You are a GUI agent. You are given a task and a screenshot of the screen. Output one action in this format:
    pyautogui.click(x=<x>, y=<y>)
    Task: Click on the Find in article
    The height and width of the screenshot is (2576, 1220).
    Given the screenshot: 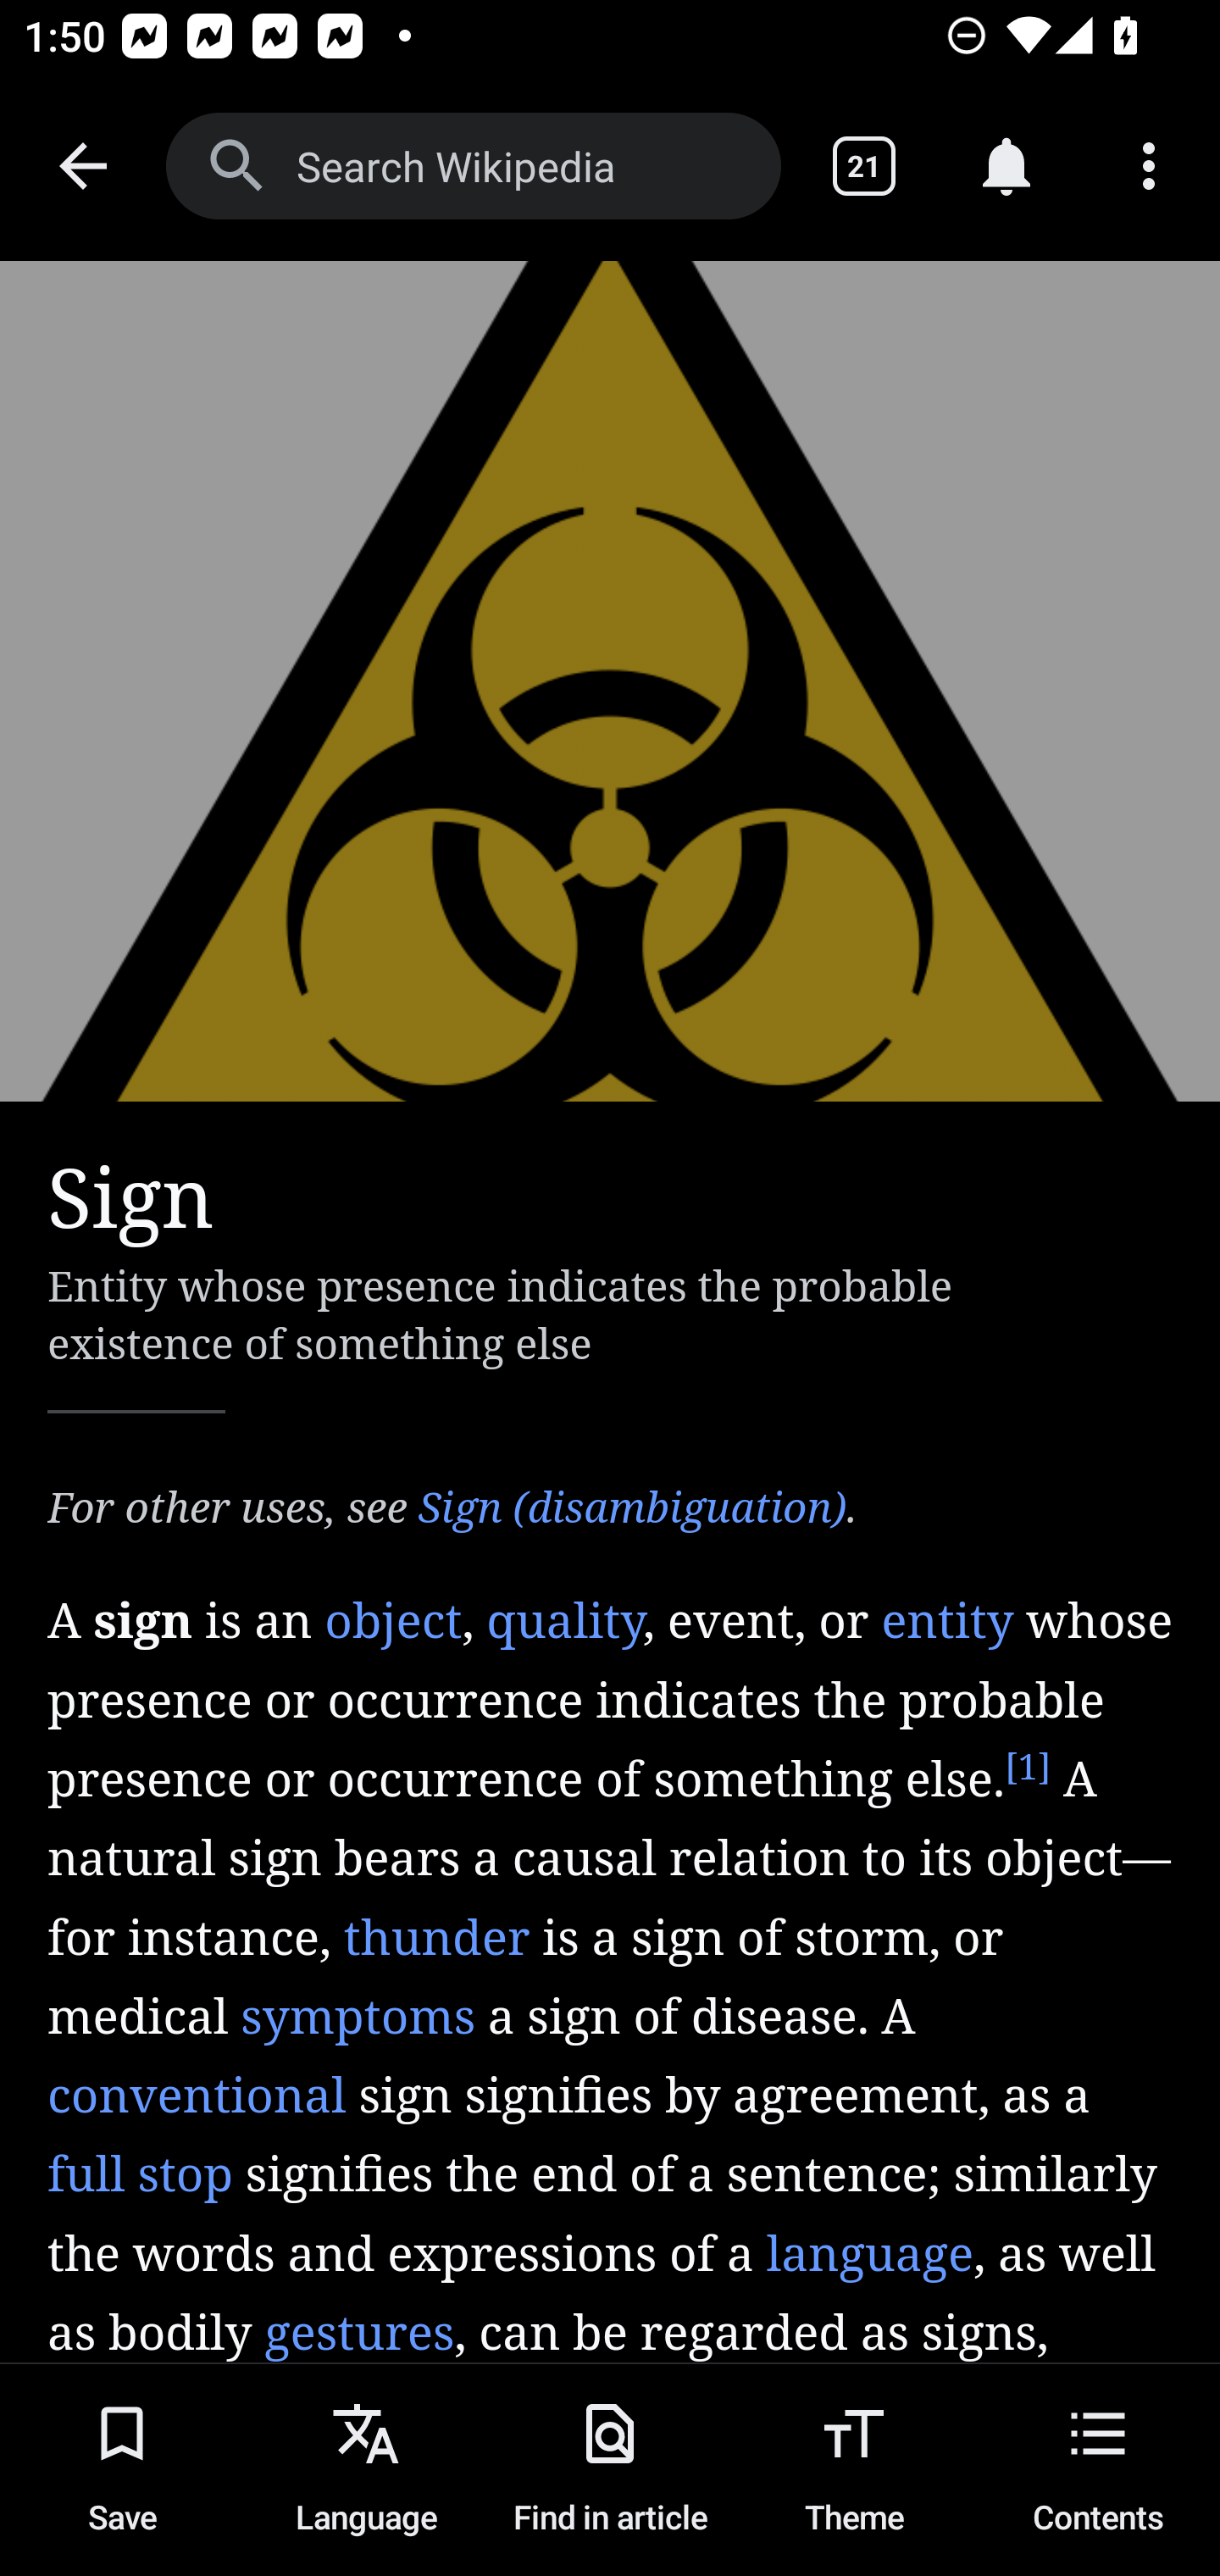 What is the action you would take?
    pyautogui.click(x=610, y=2469)
    